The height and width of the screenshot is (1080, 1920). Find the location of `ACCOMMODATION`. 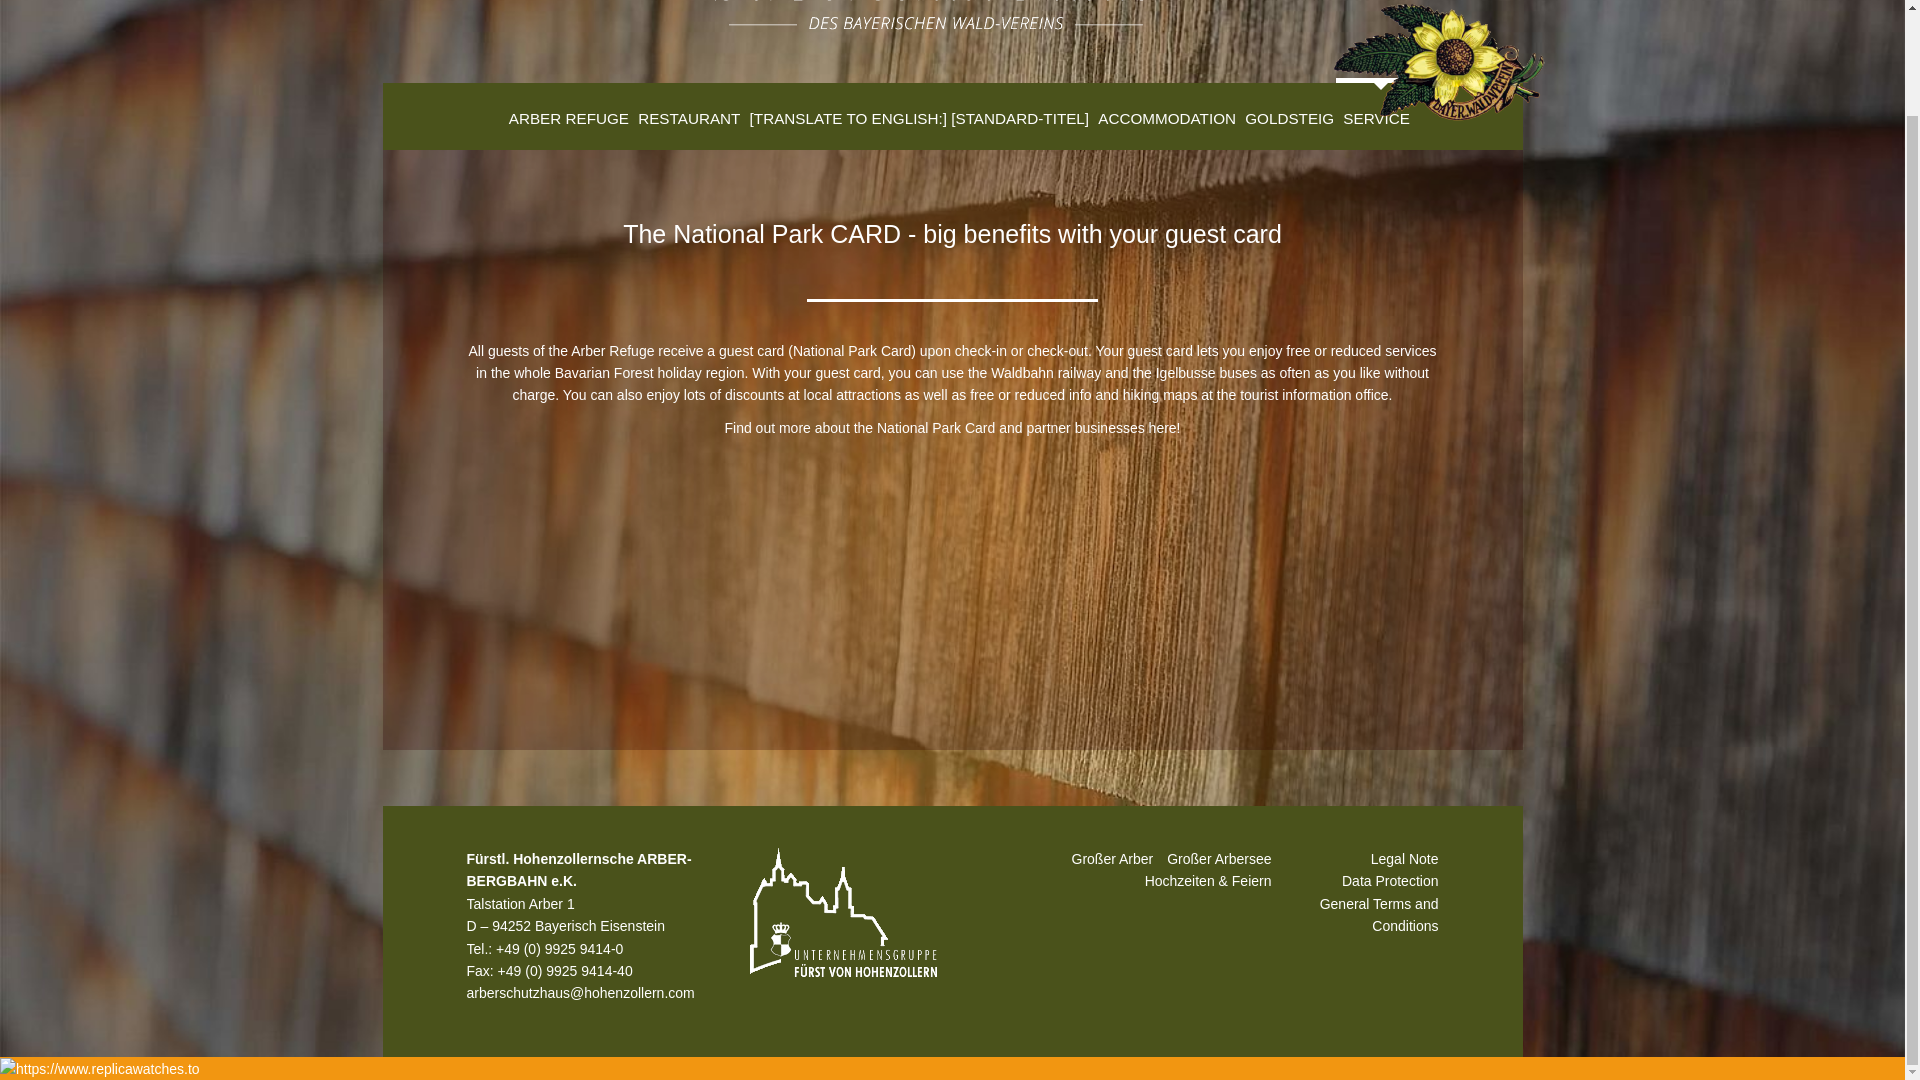

ACCOMMODATION is located at coordinates (1164, 114).